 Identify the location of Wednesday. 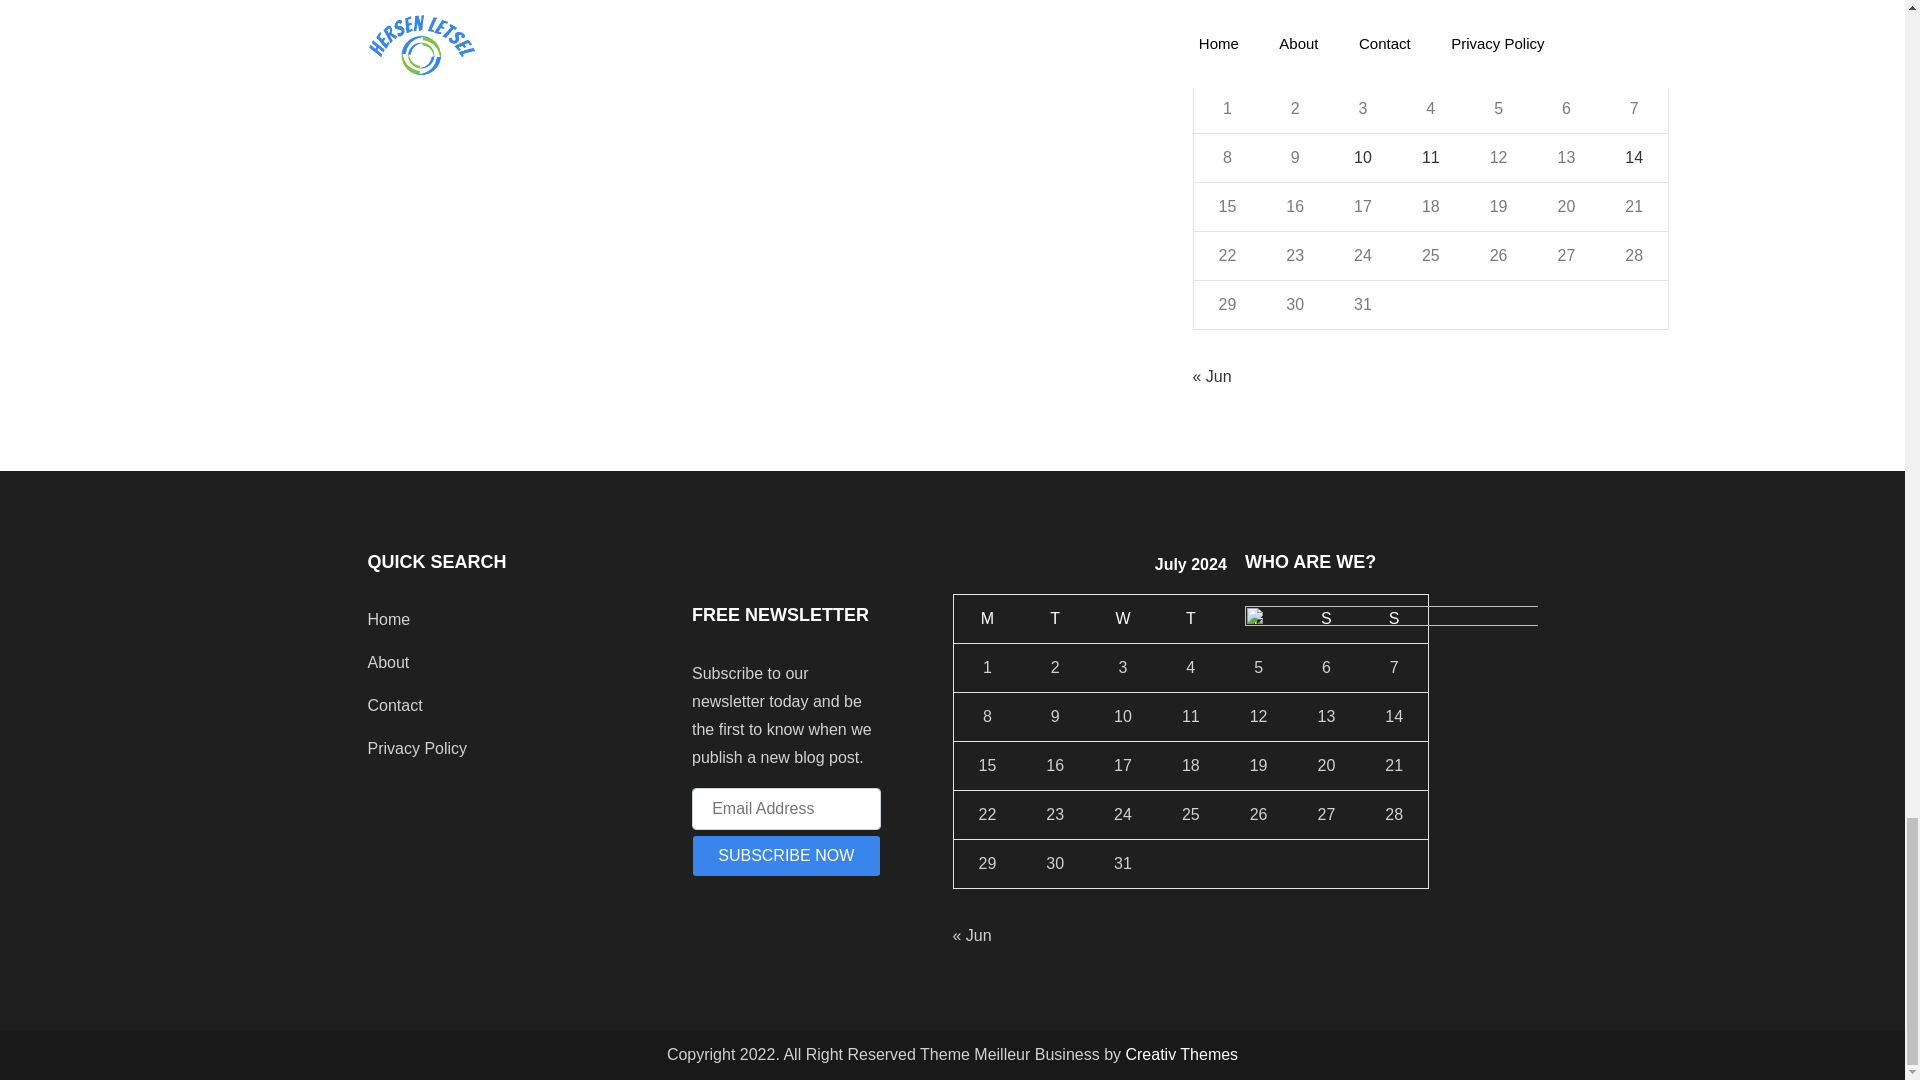
(1362, 59).